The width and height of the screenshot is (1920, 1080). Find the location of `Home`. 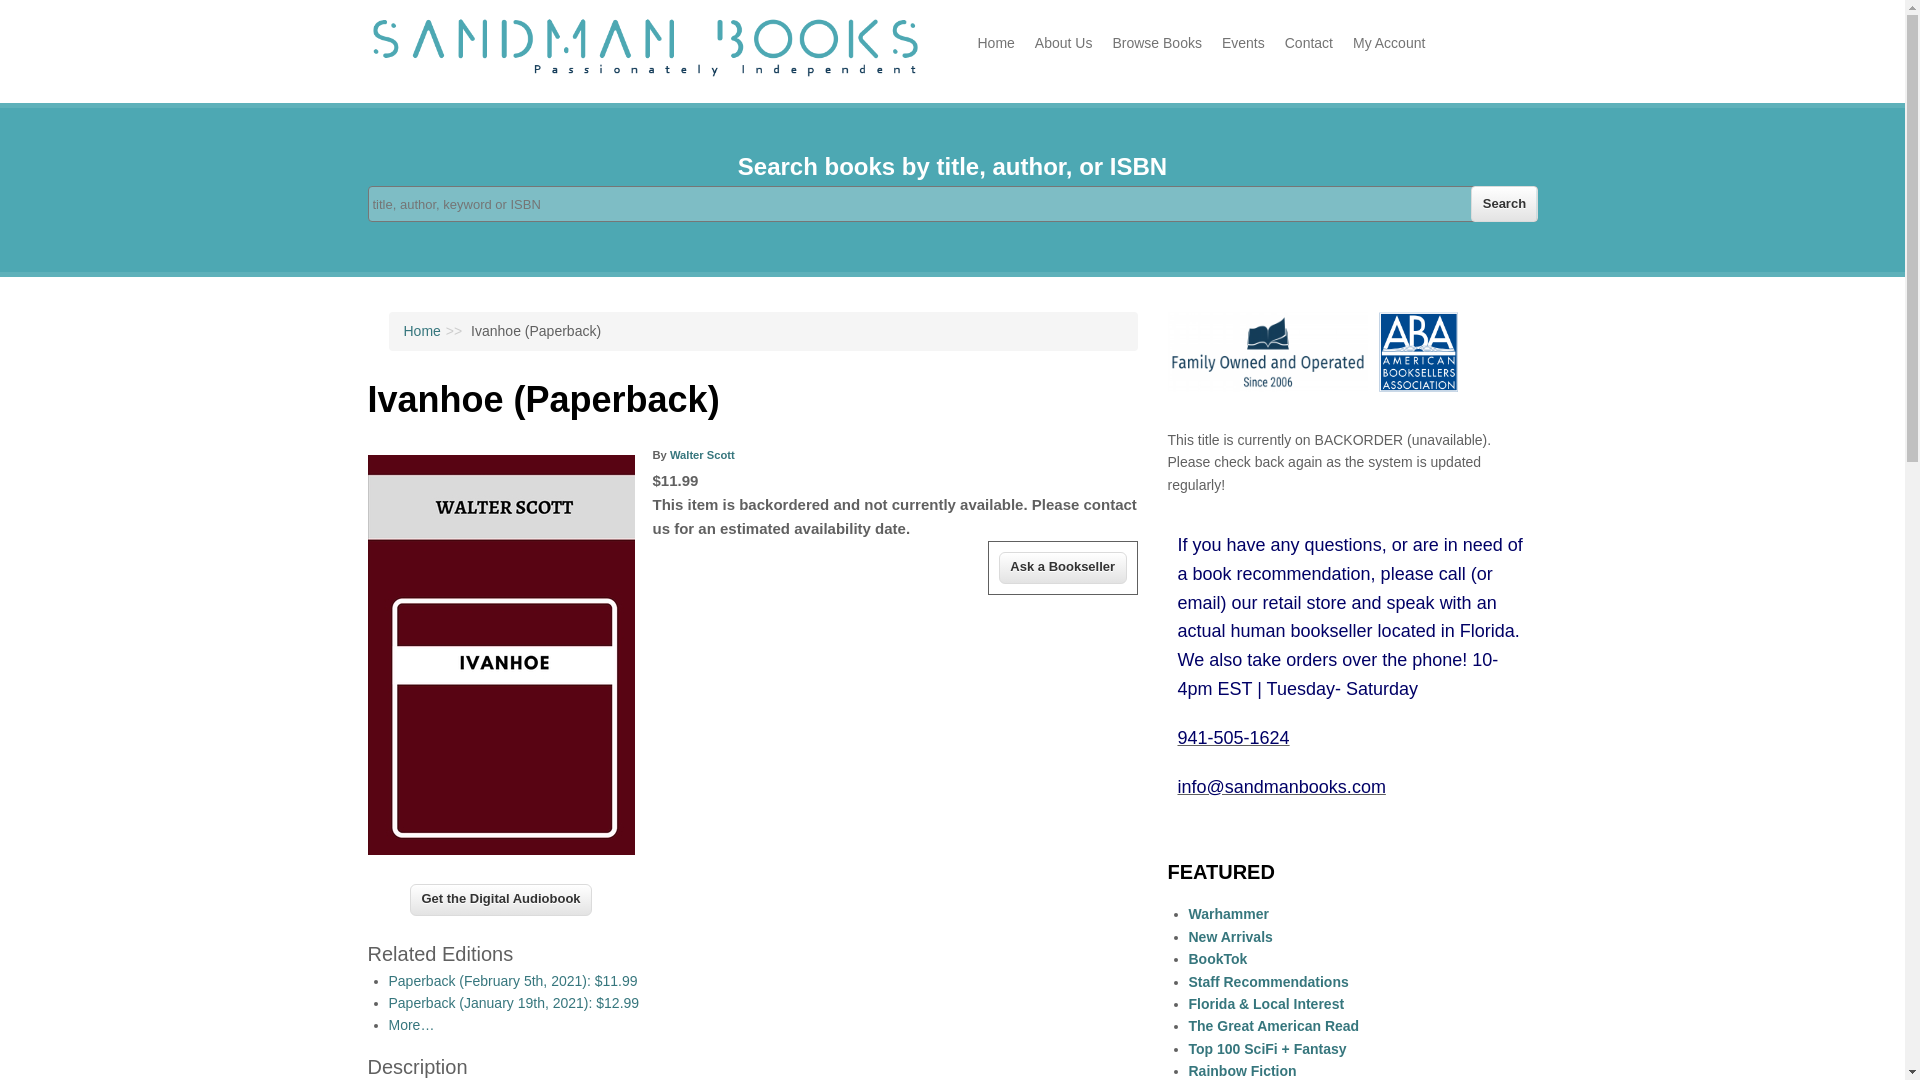

Home is located at coordinates (646, 71).